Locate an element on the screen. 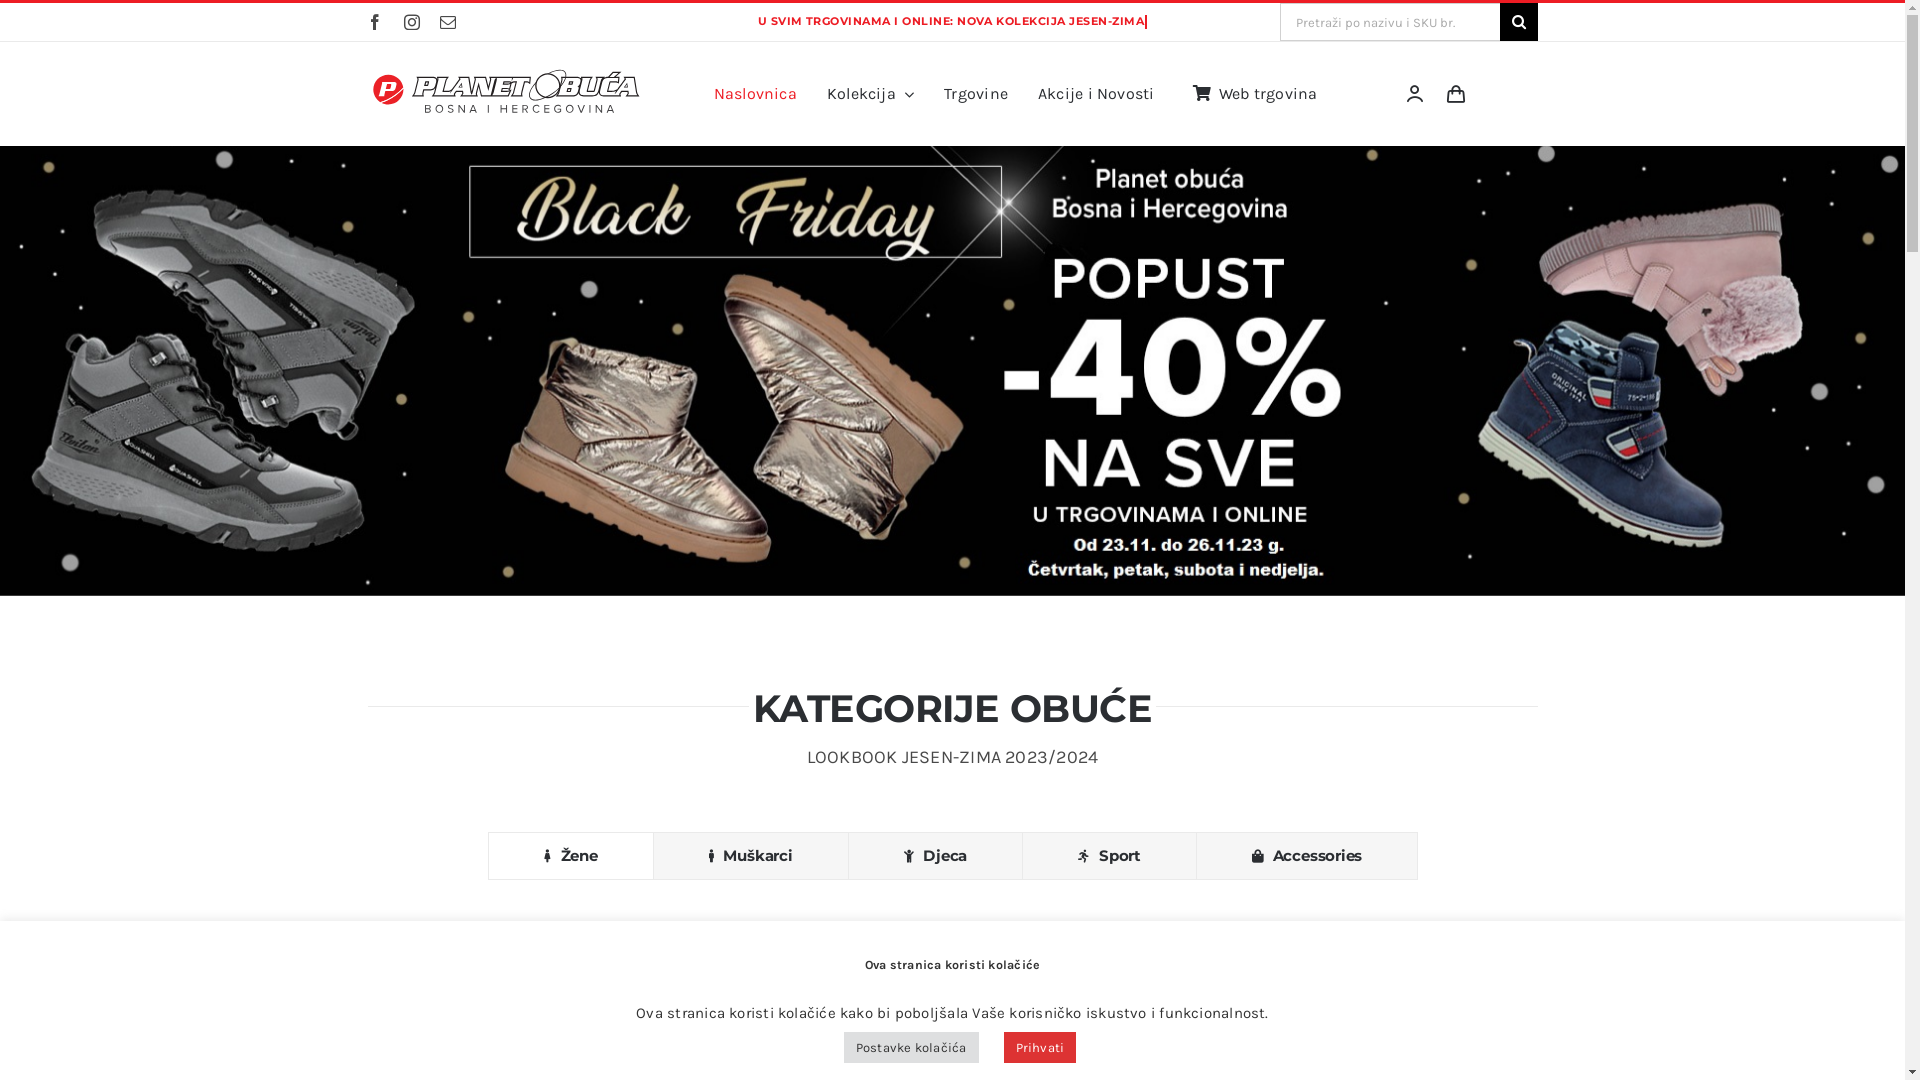  Web trgovina is located at coordinates (1252, 94).